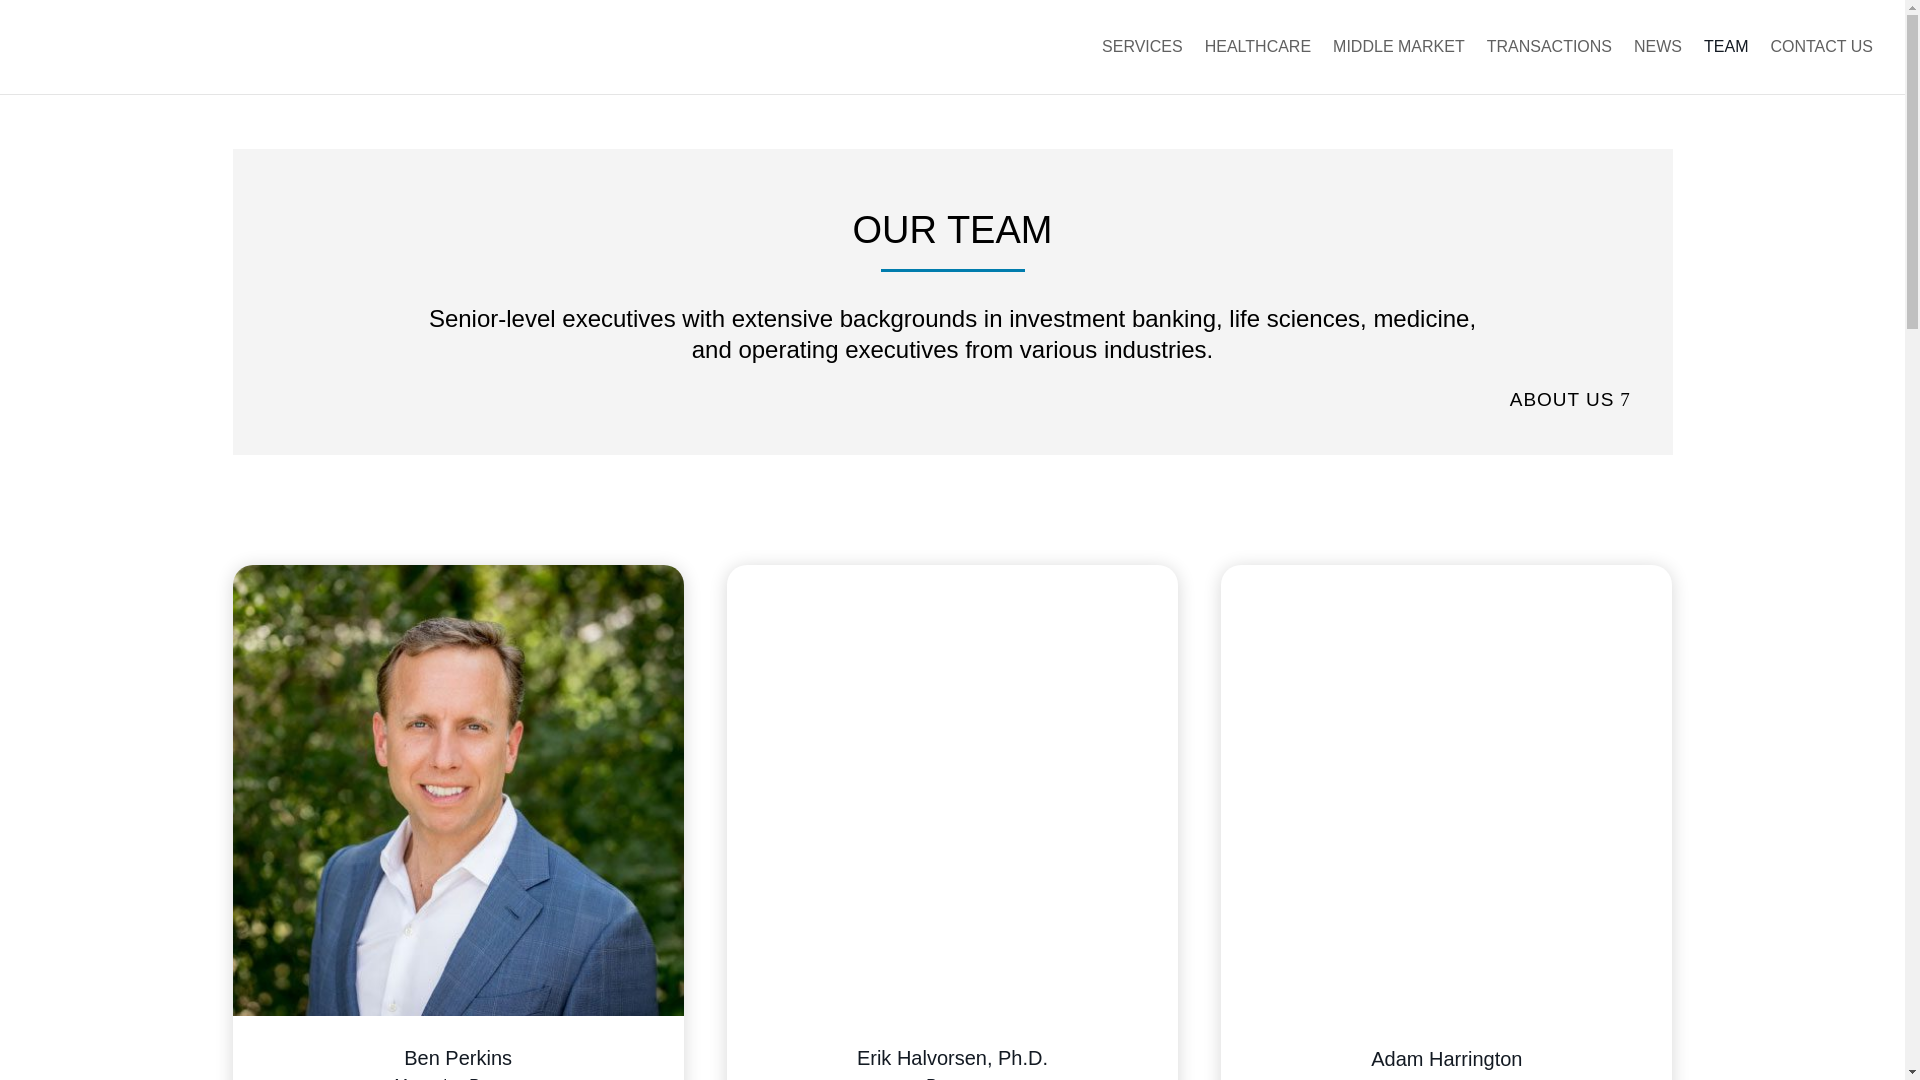 The height and width of the screenshot is (1080, 1920). I want to click on ABOUT US, so click(1573, 400).